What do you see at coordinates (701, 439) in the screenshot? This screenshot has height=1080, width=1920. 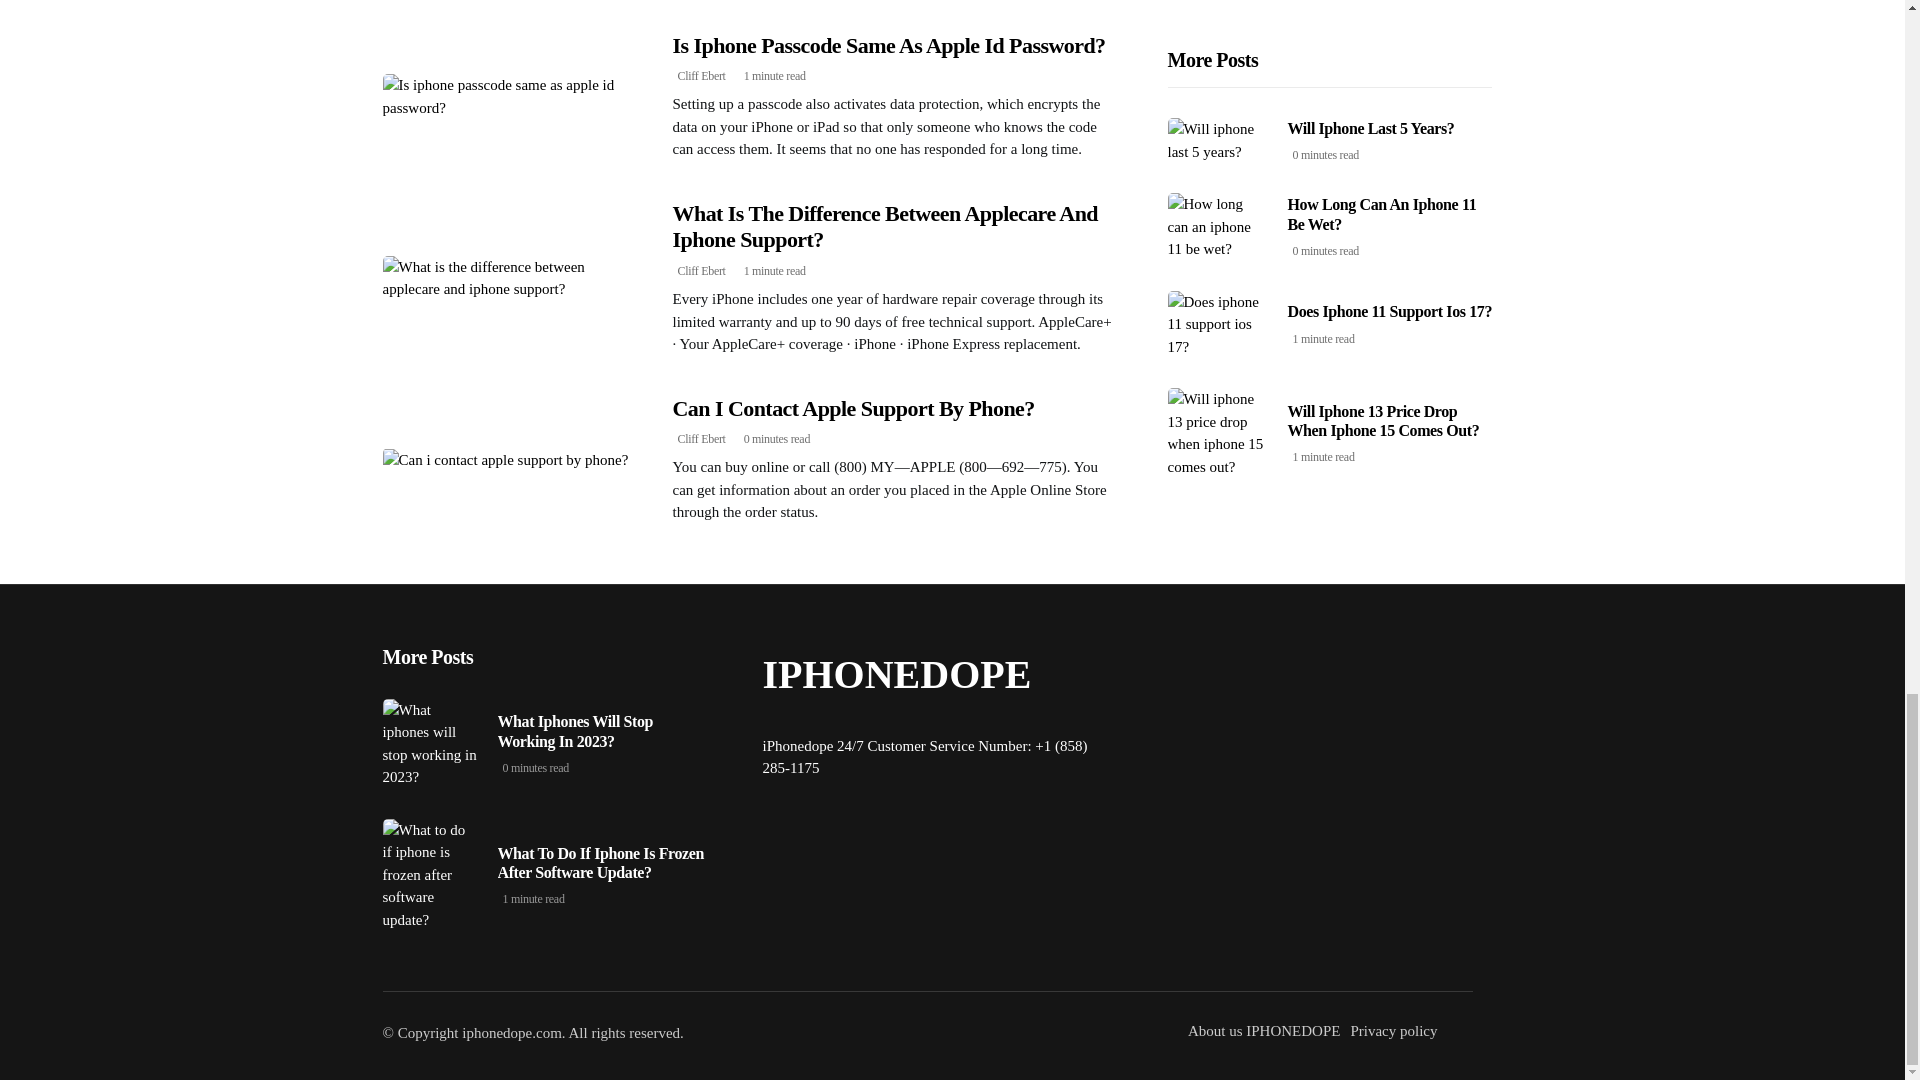 I see `Posts by Cliff Ebert` at bounding box center [701, 439].